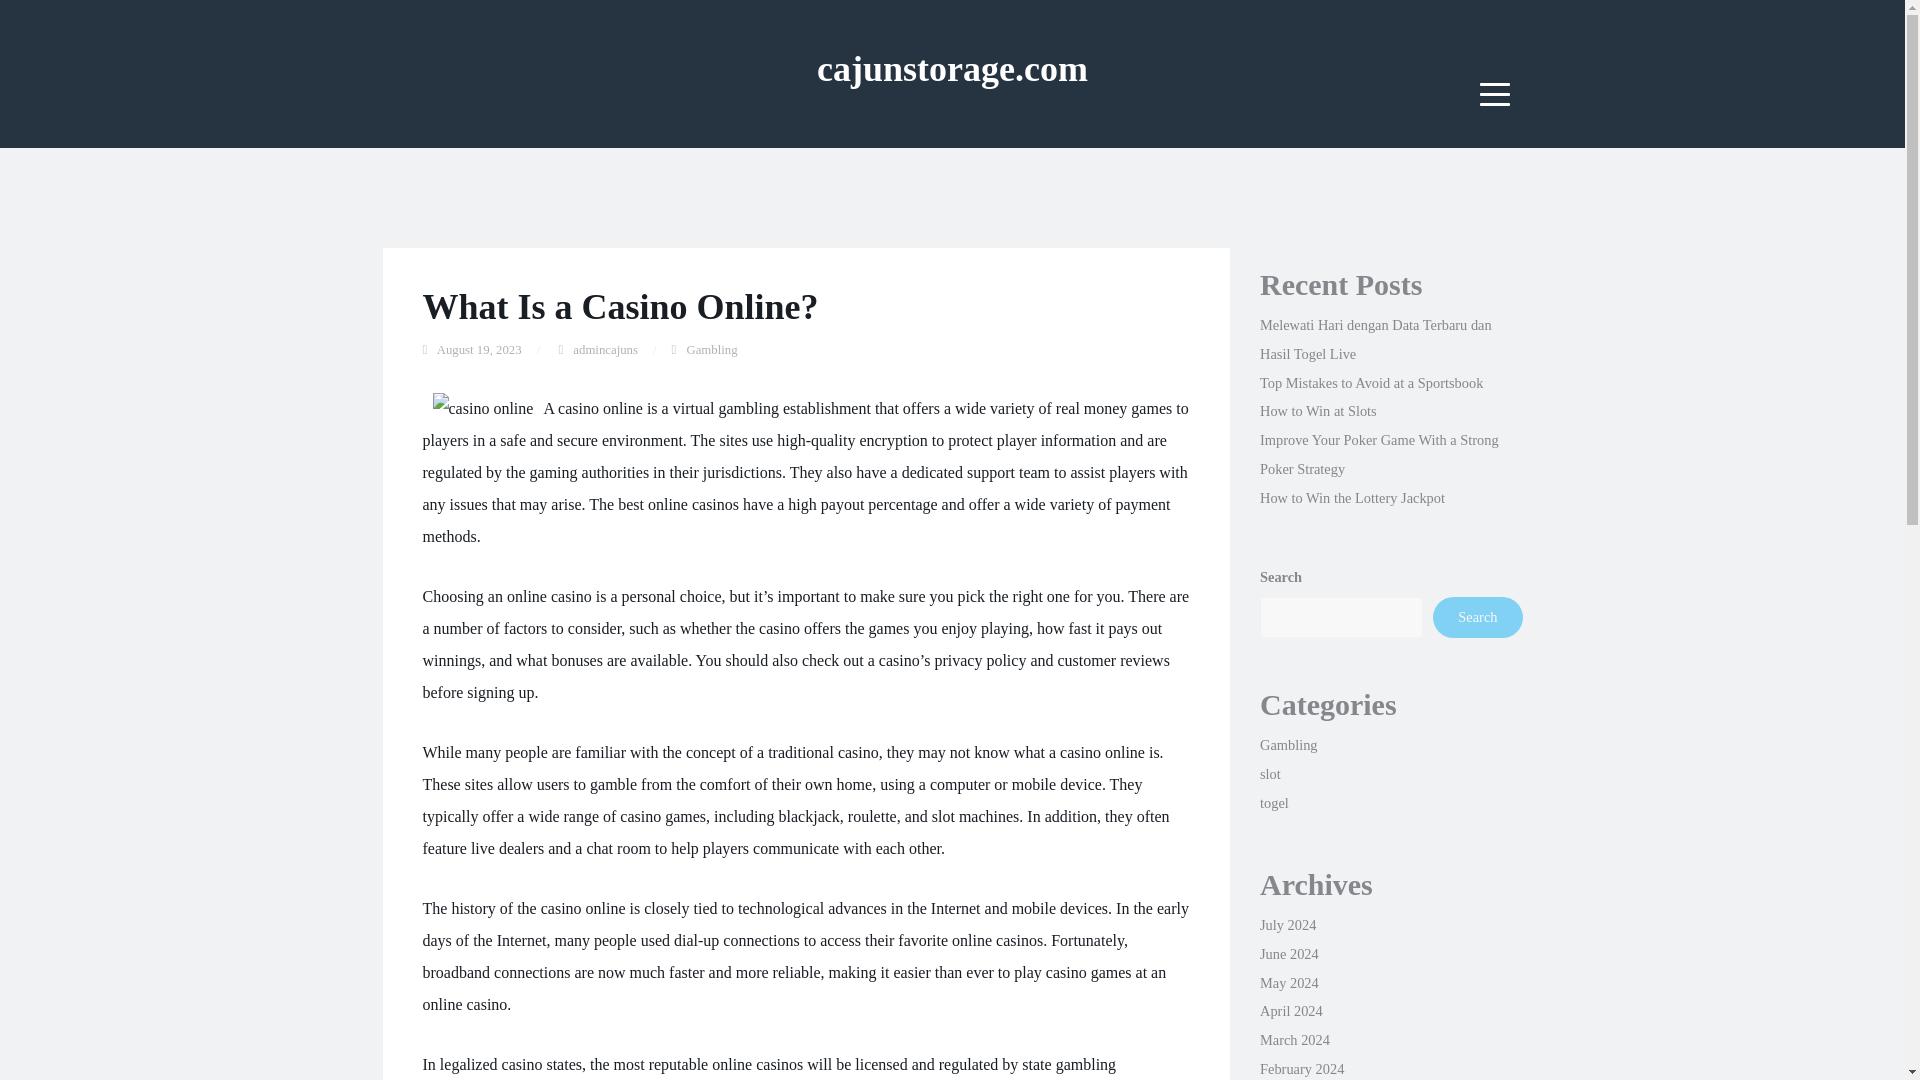 This screenshot has height=1080, width=1920. Describe the element at coordinates (1290, 1011) in the screenshot. I see `April 2024` at that location.